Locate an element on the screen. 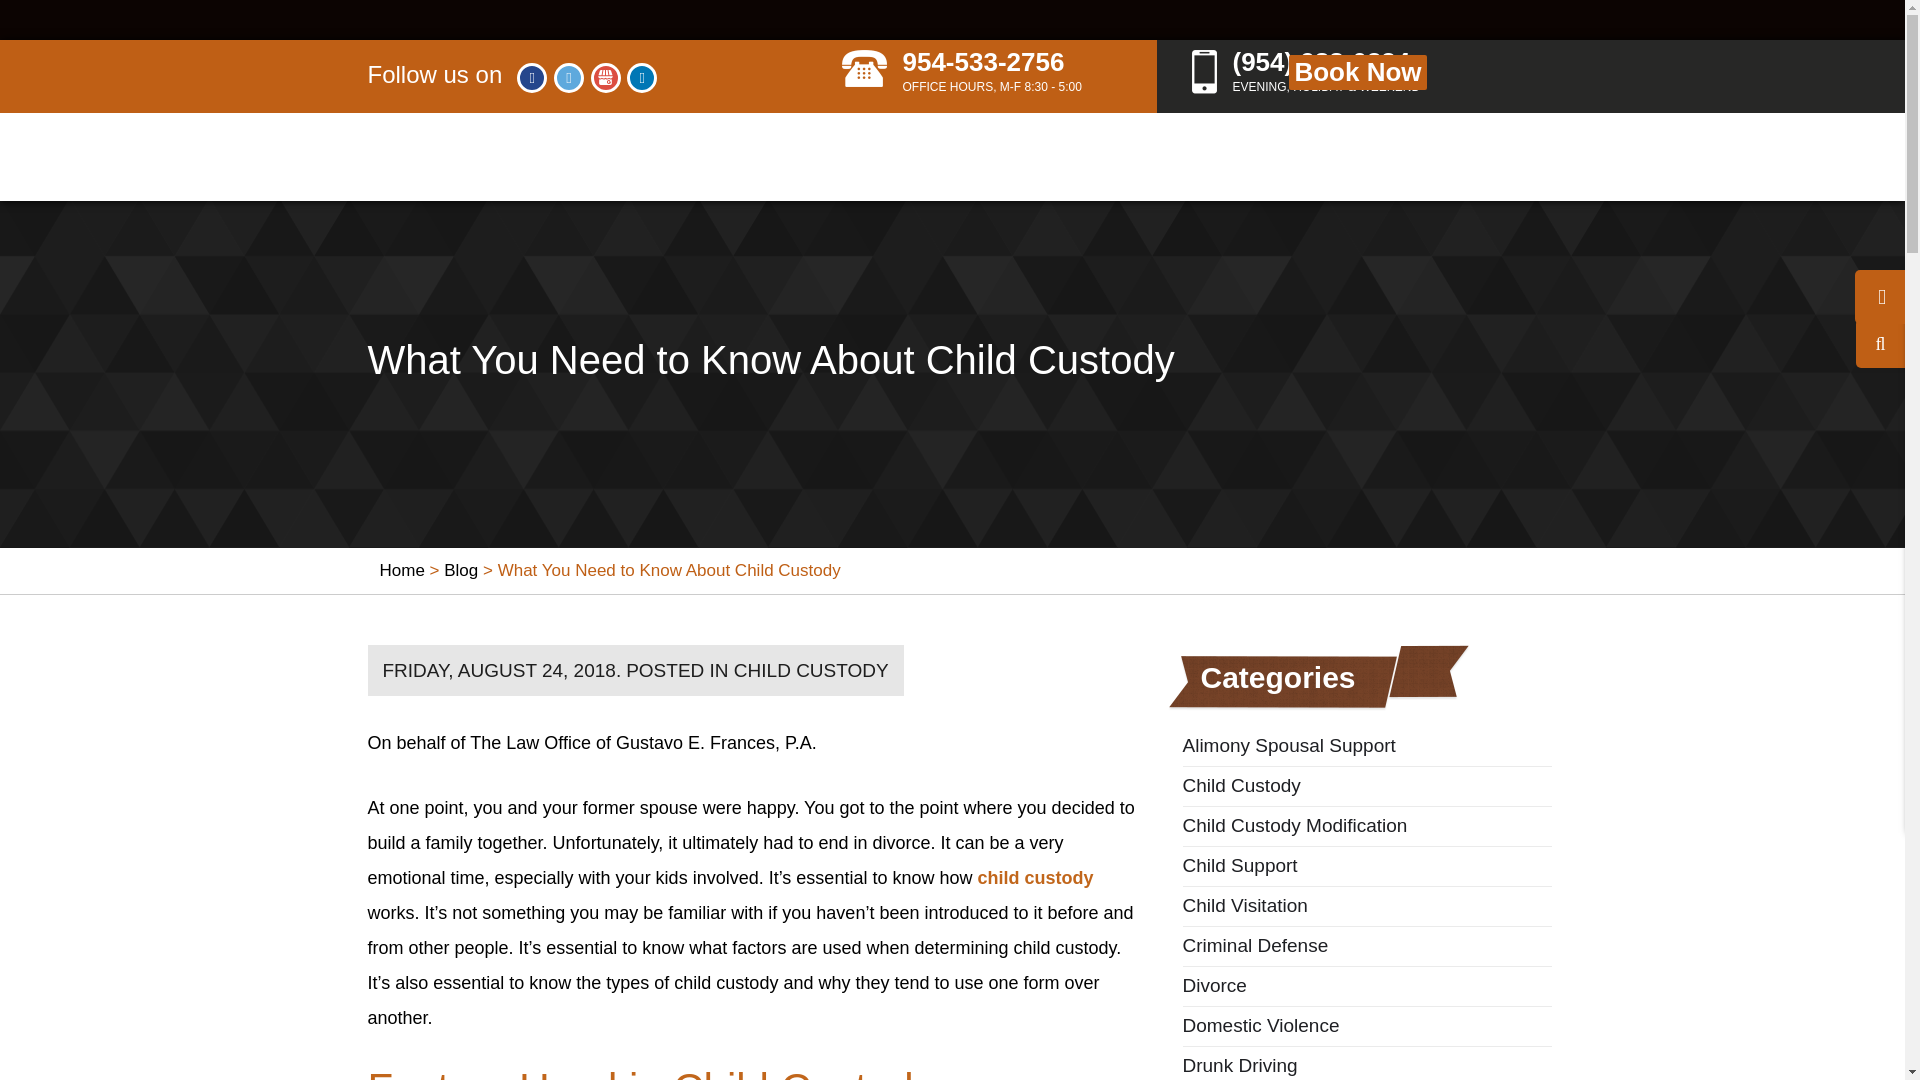 The image size is (1920, 1080). phone is located at coordinates (864, 68).